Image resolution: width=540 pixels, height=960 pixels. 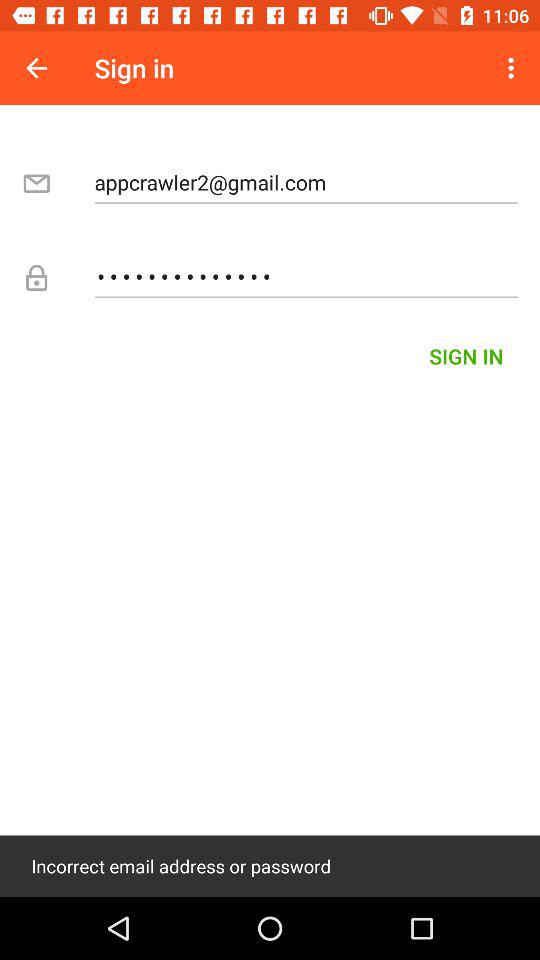 What do you see at coordinates (36, 68) in the screenshot?
I see `open icon to the left of the sign in item` at bounding box center [36, 68].